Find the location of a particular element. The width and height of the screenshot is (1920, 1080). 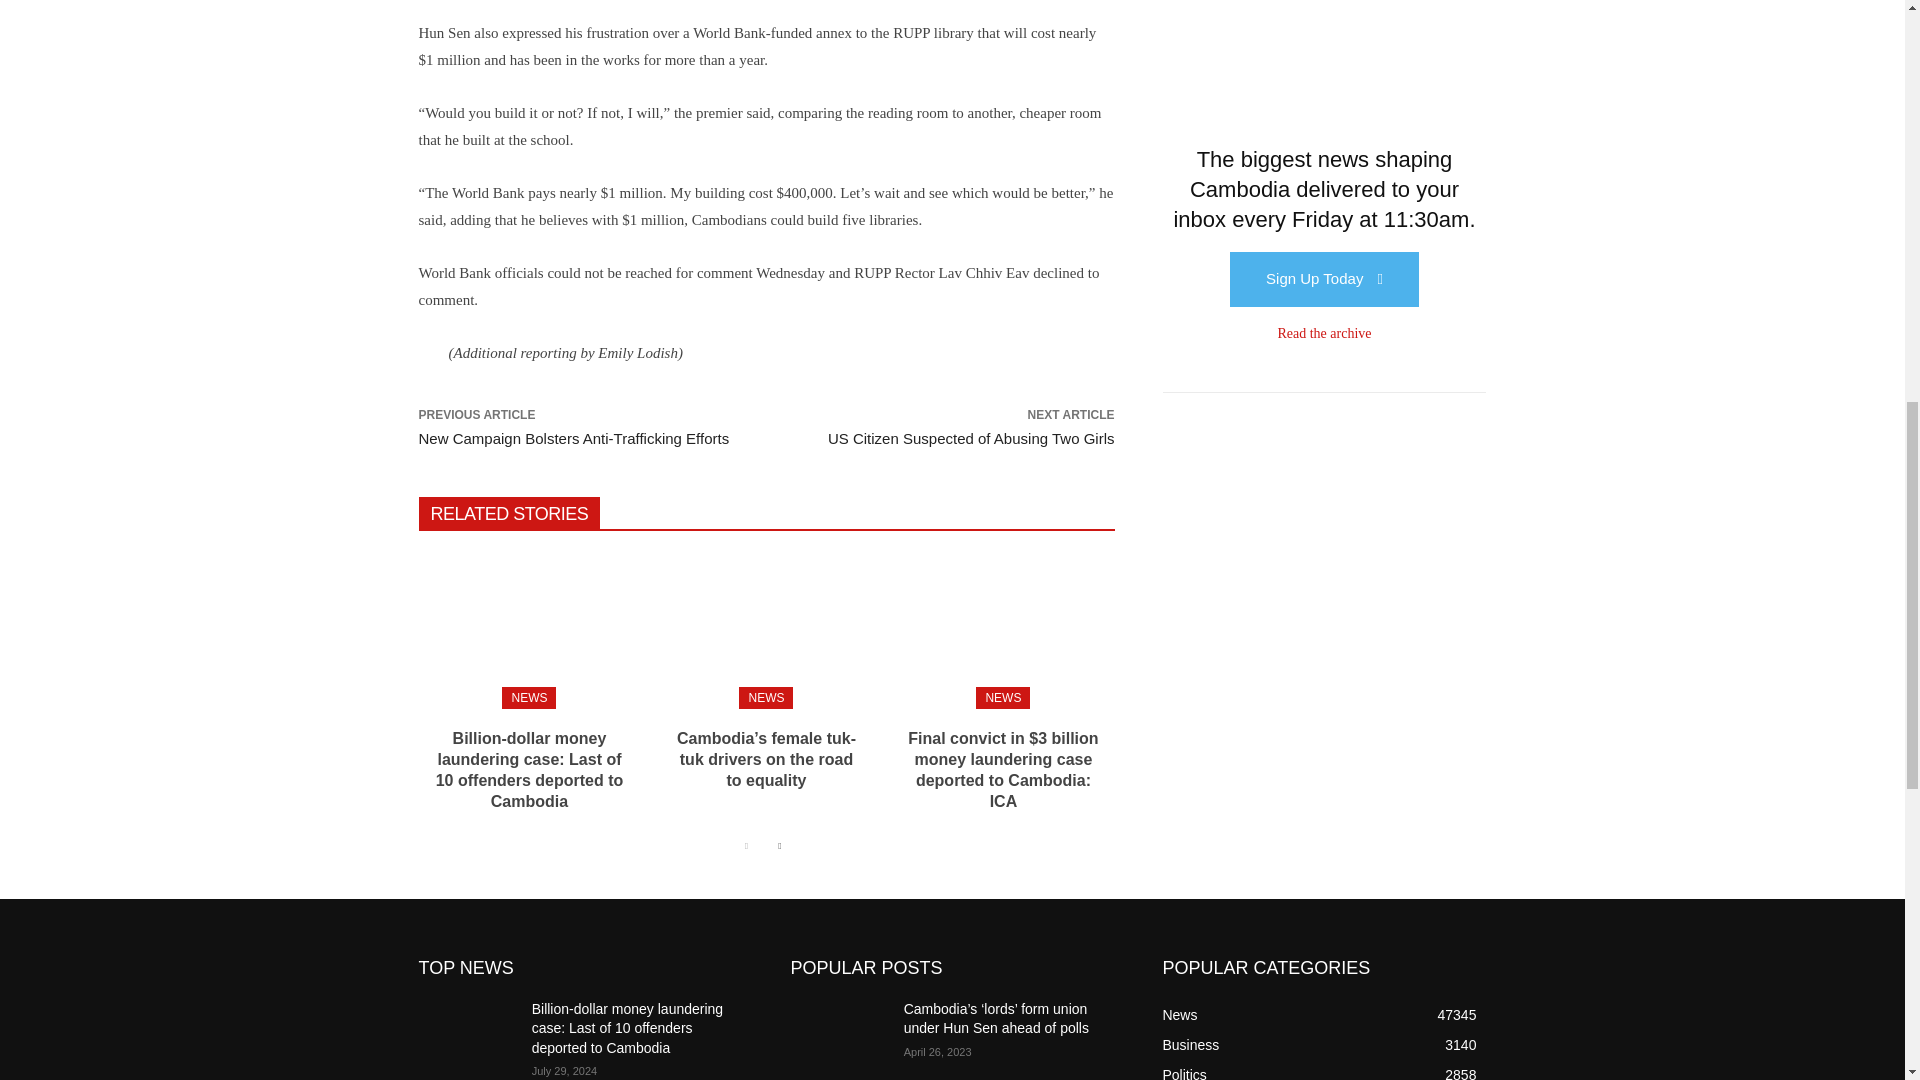

NEWS is located at coordinates (528, 697).